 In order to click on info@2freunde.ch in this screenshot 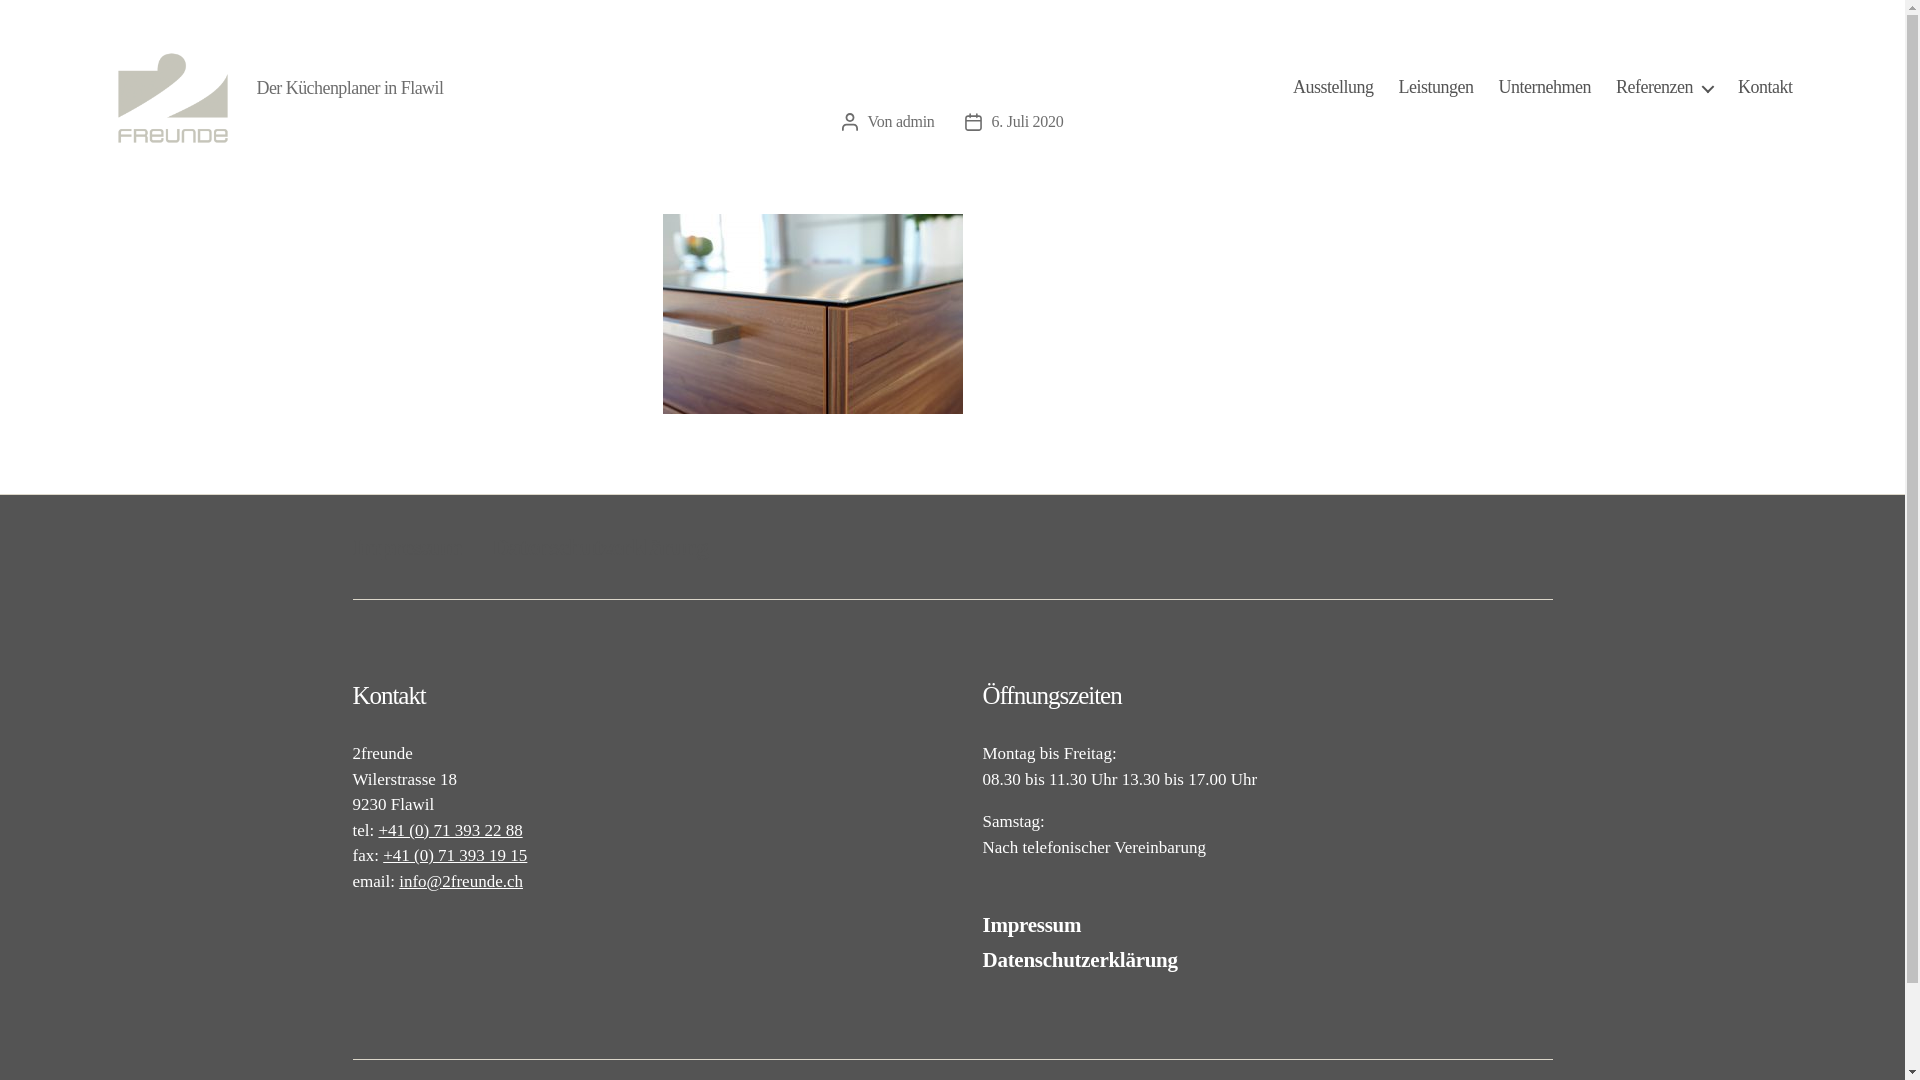, I will do `click(461, 882)`.